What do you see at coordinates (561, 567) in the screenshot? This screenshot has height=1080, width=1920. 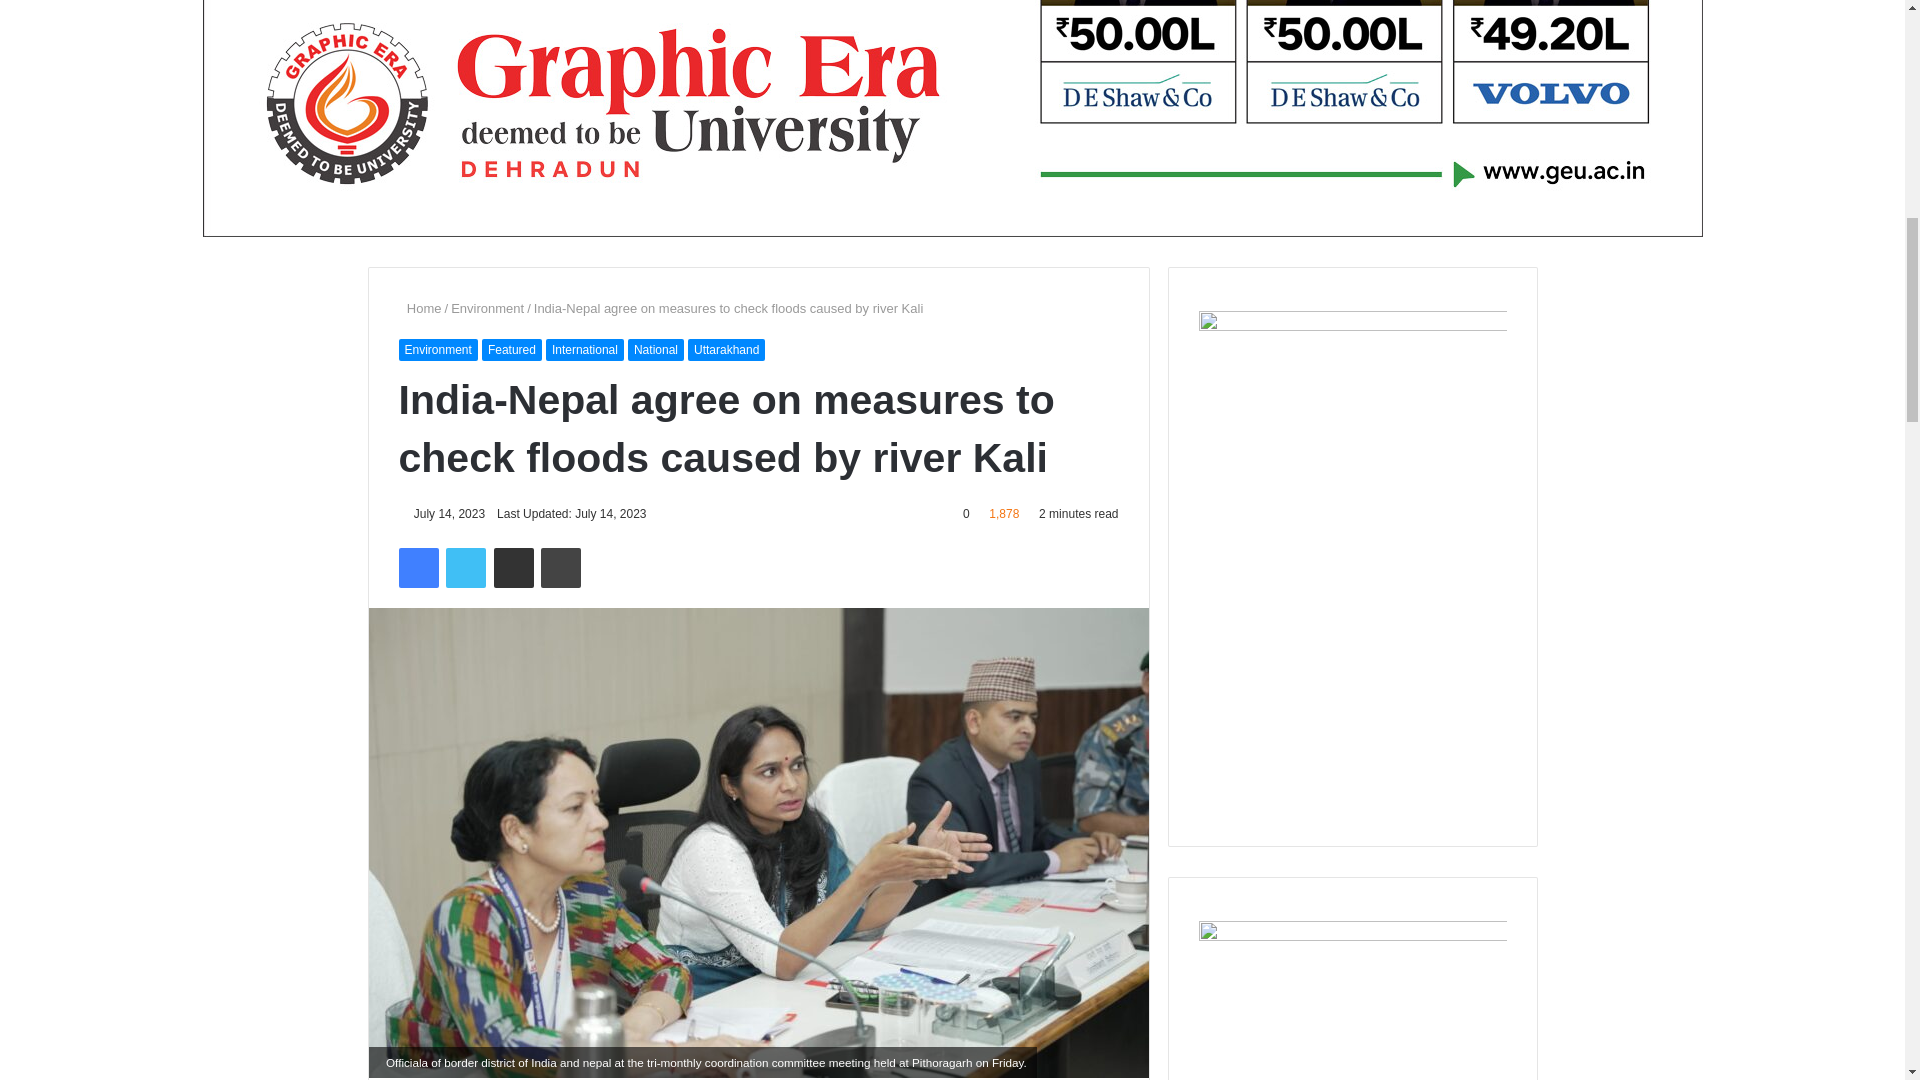 I see `Print` at bounding box center [561, 567].